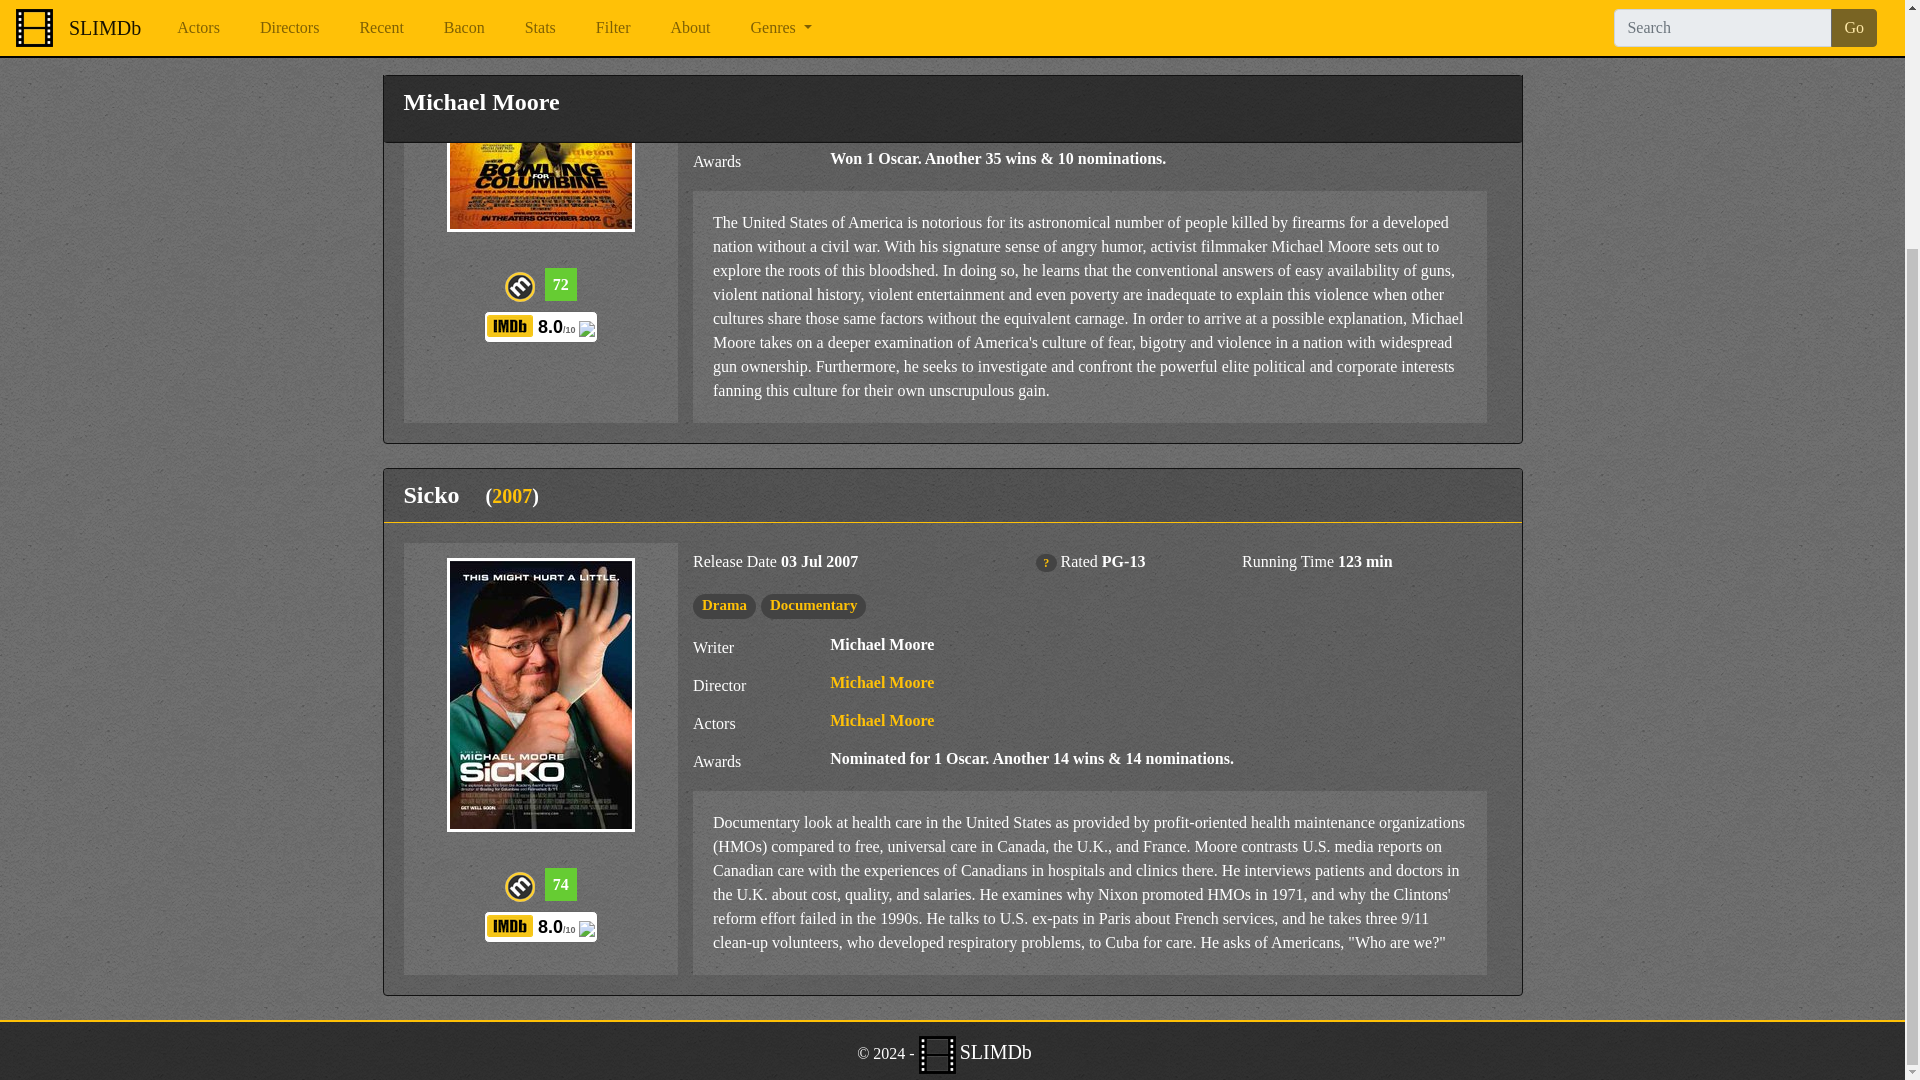 The width and height of the screenshot is (1920, 1080). Describe the element at coordinates (1045, 563) in the screenshot. I see `Ratings Help` at that location.